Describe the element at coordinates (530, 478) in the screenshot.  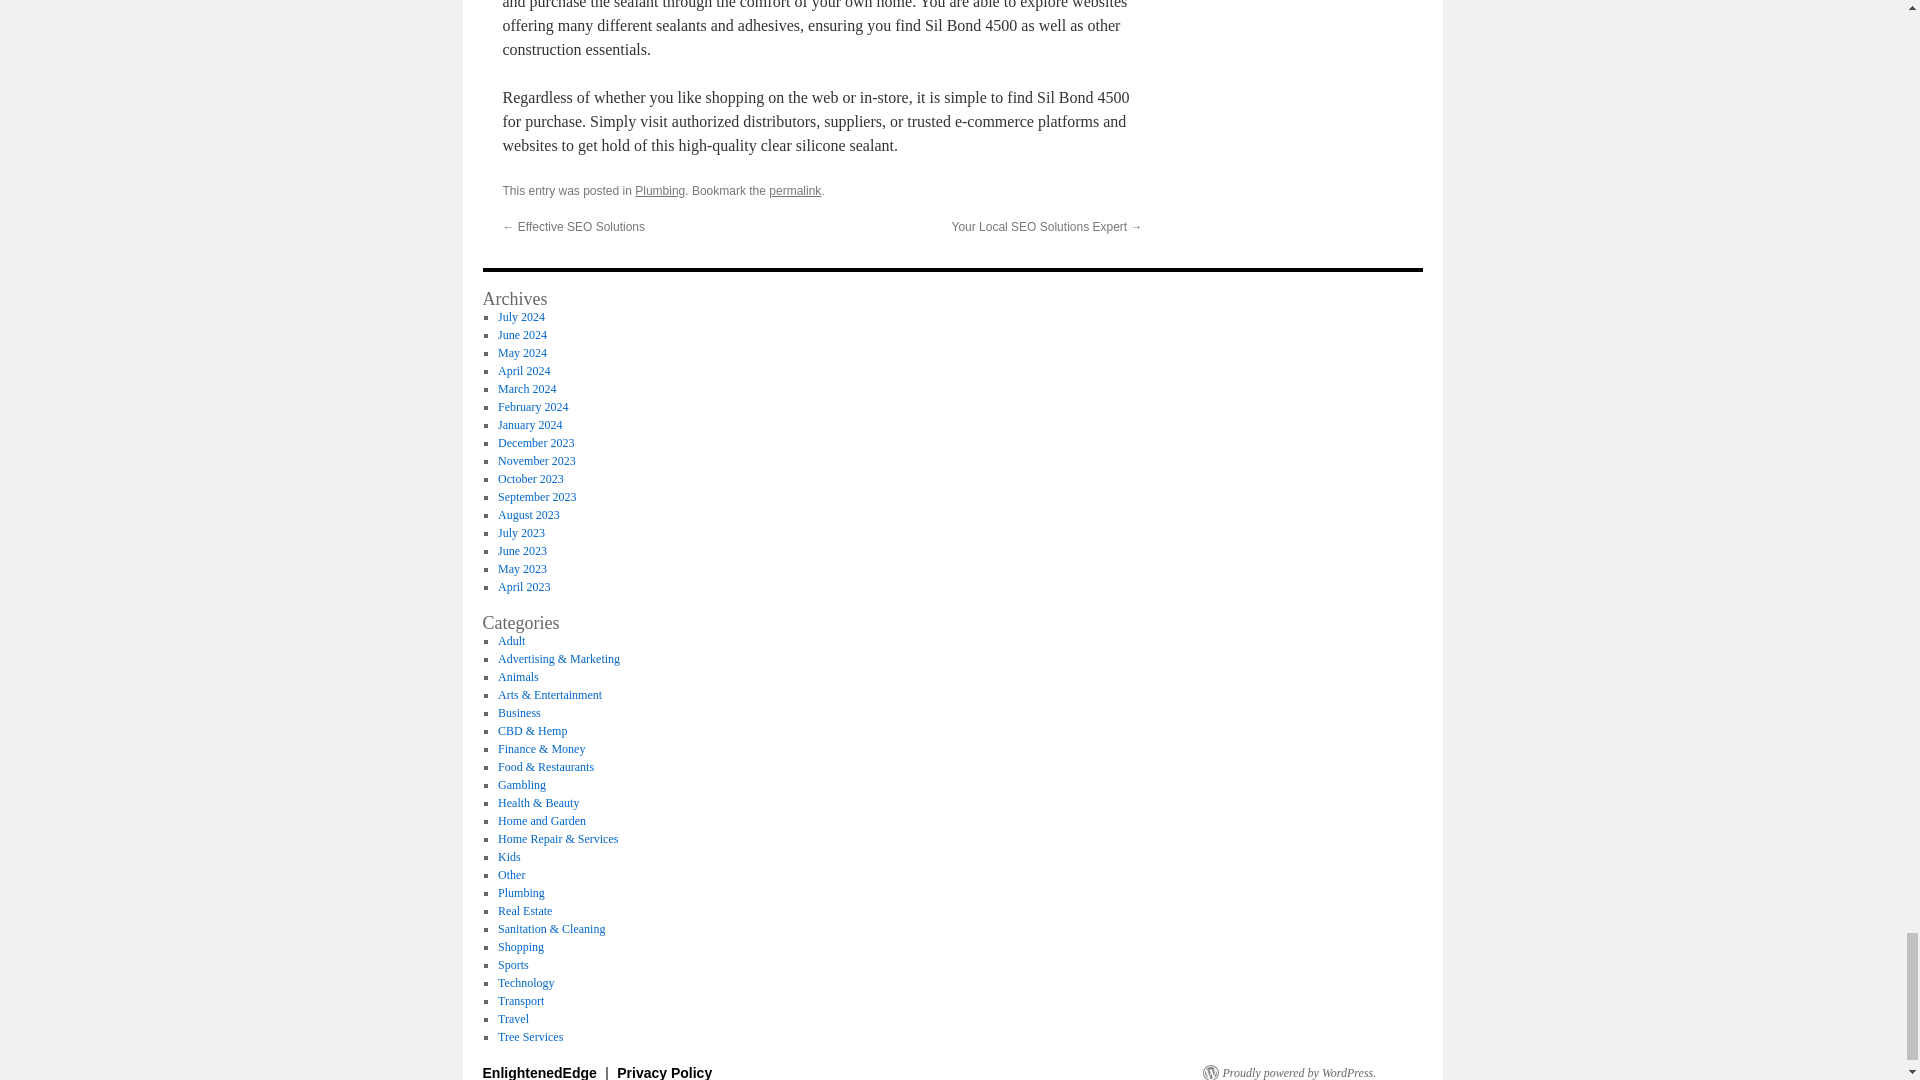
I see `October 2023` at that location.